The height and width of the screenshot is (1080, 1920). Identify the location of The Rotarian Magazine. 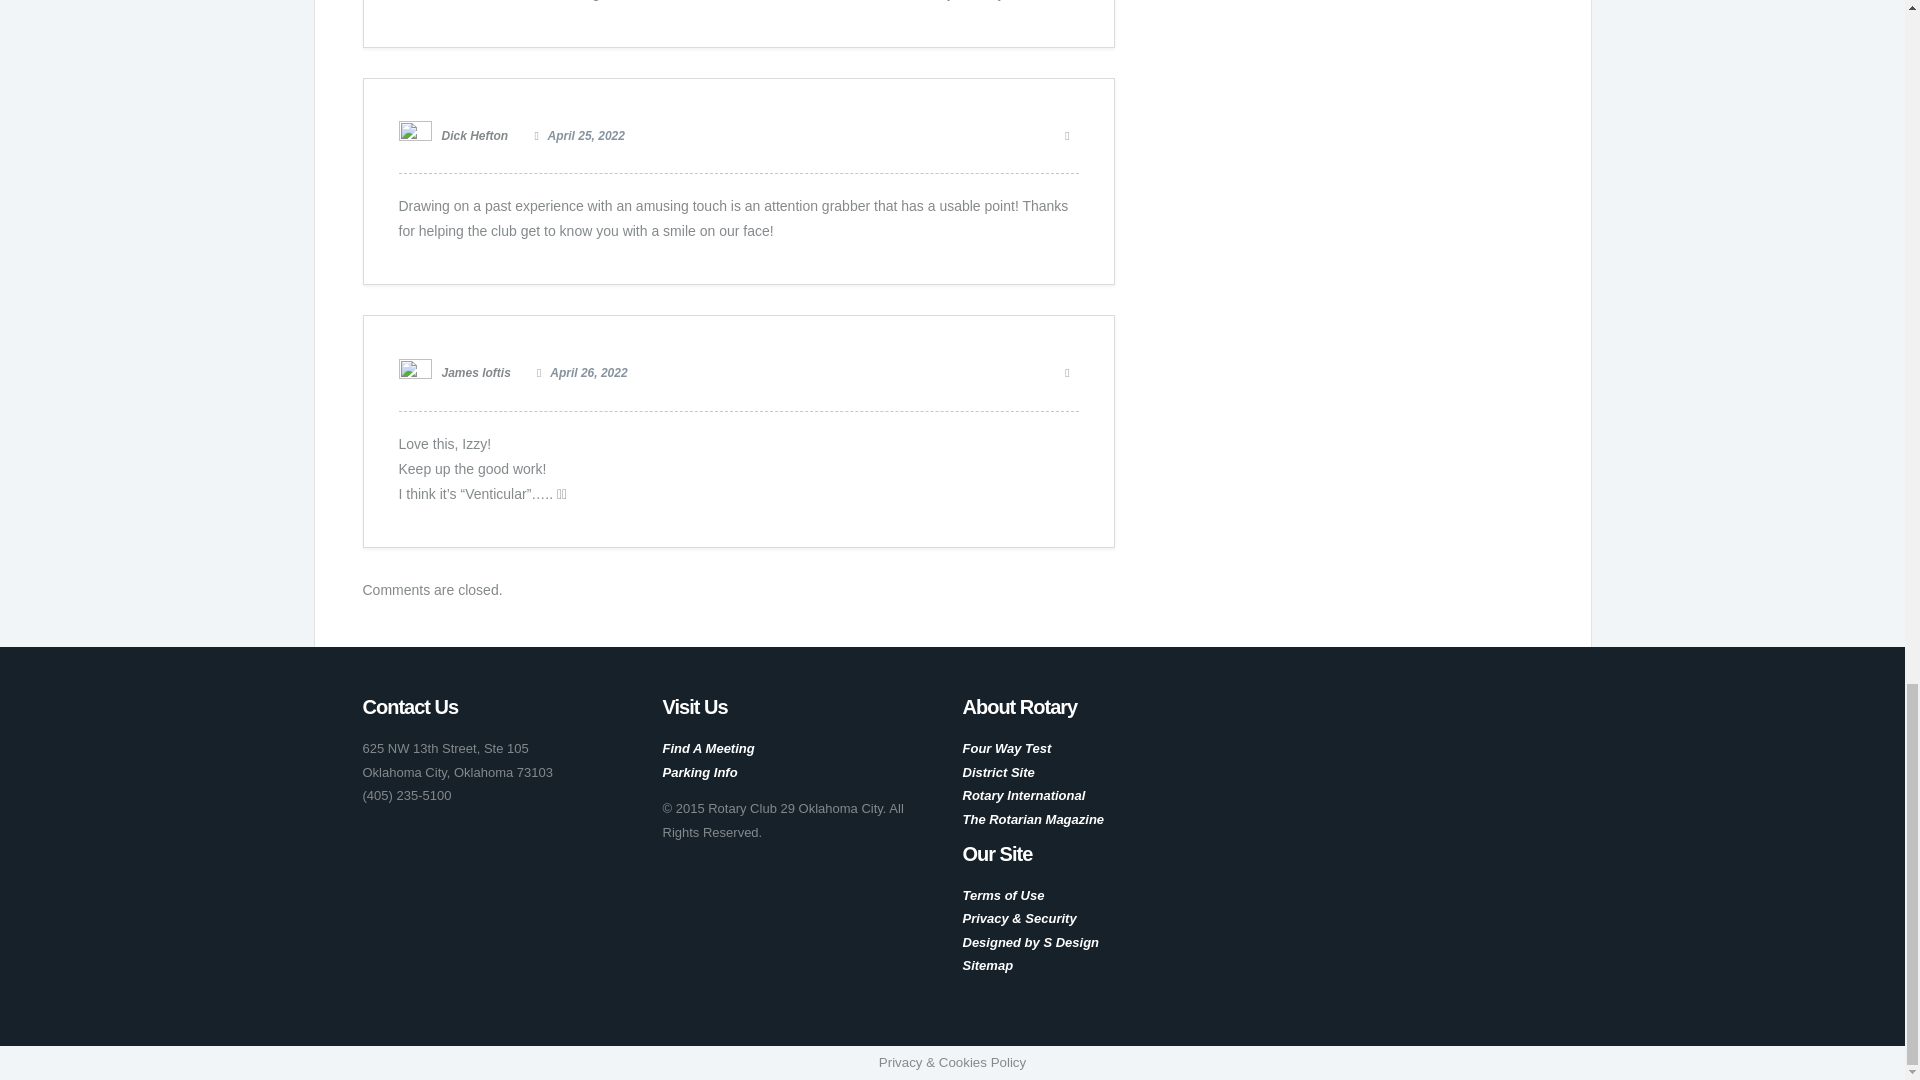
(1032, 820).